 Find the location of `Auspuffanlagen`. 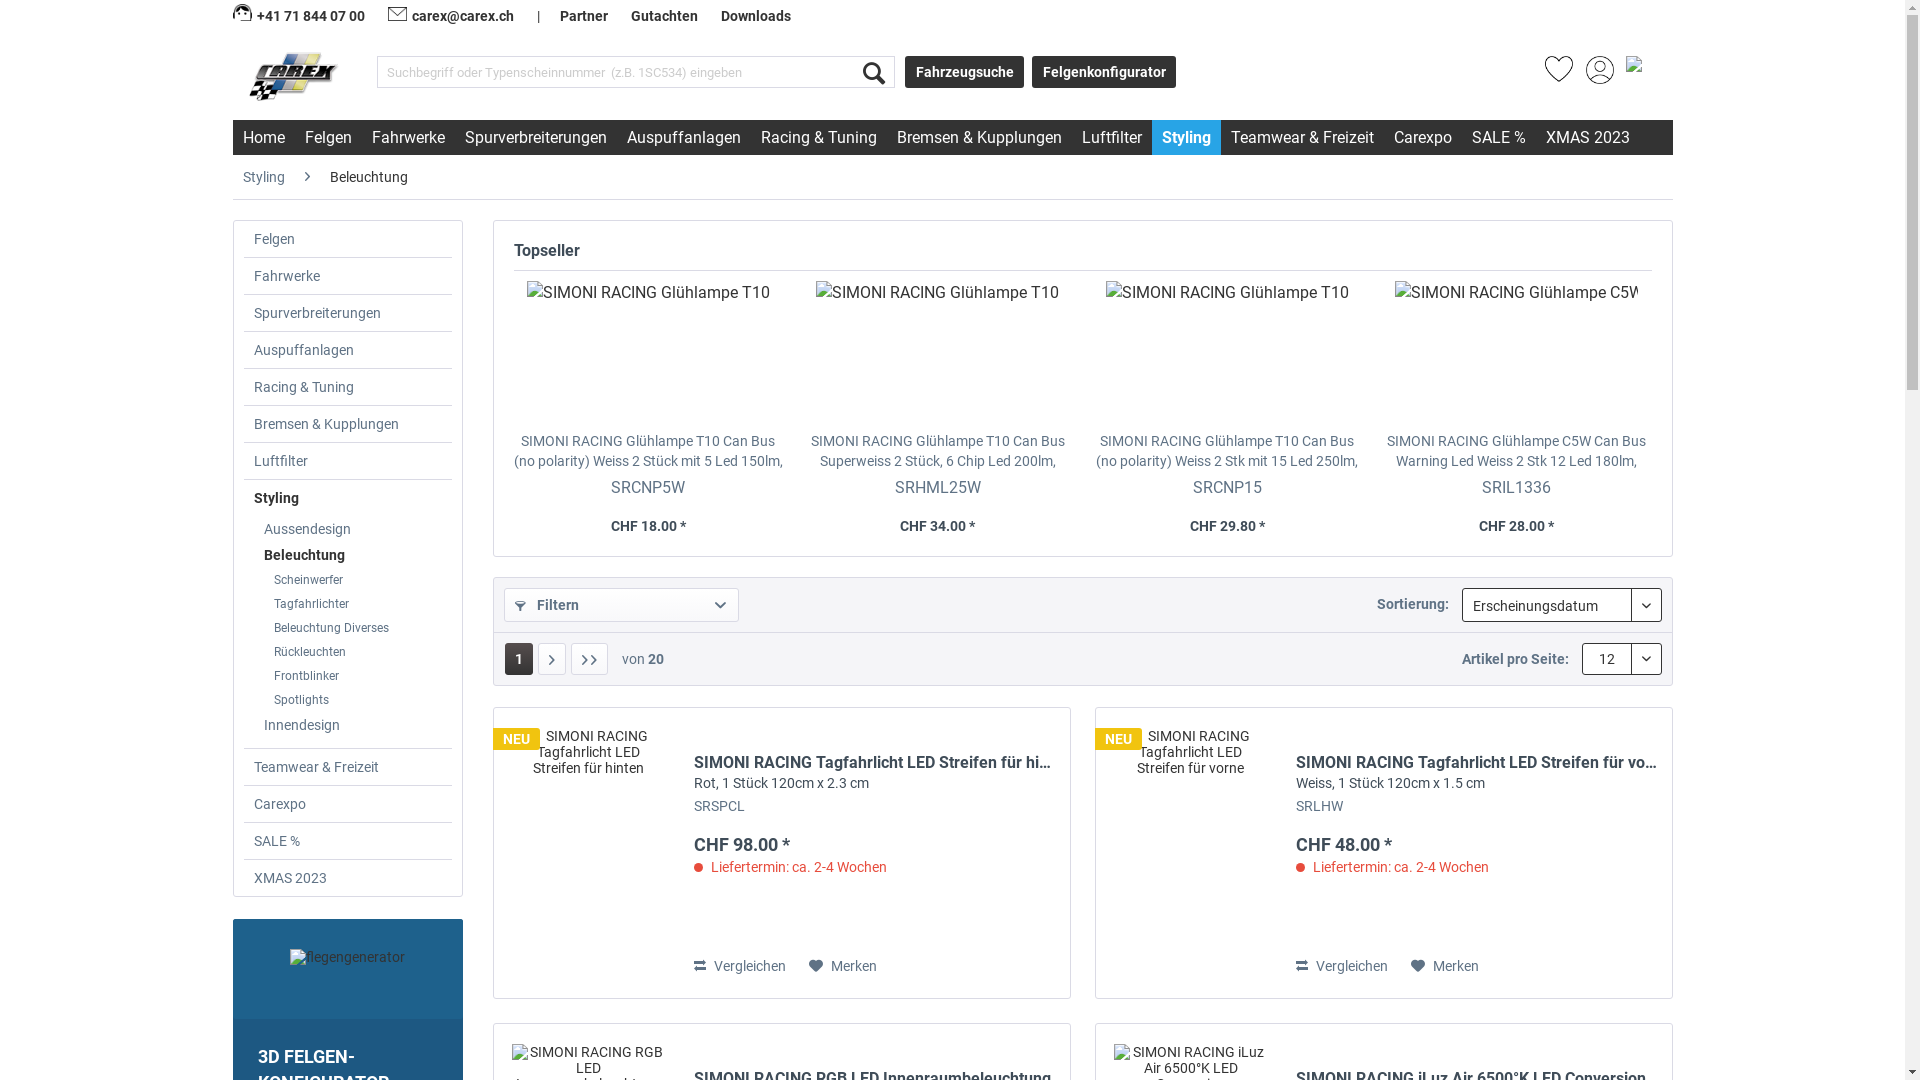

Auspuffanlagen is located at coordinates (348, 350).